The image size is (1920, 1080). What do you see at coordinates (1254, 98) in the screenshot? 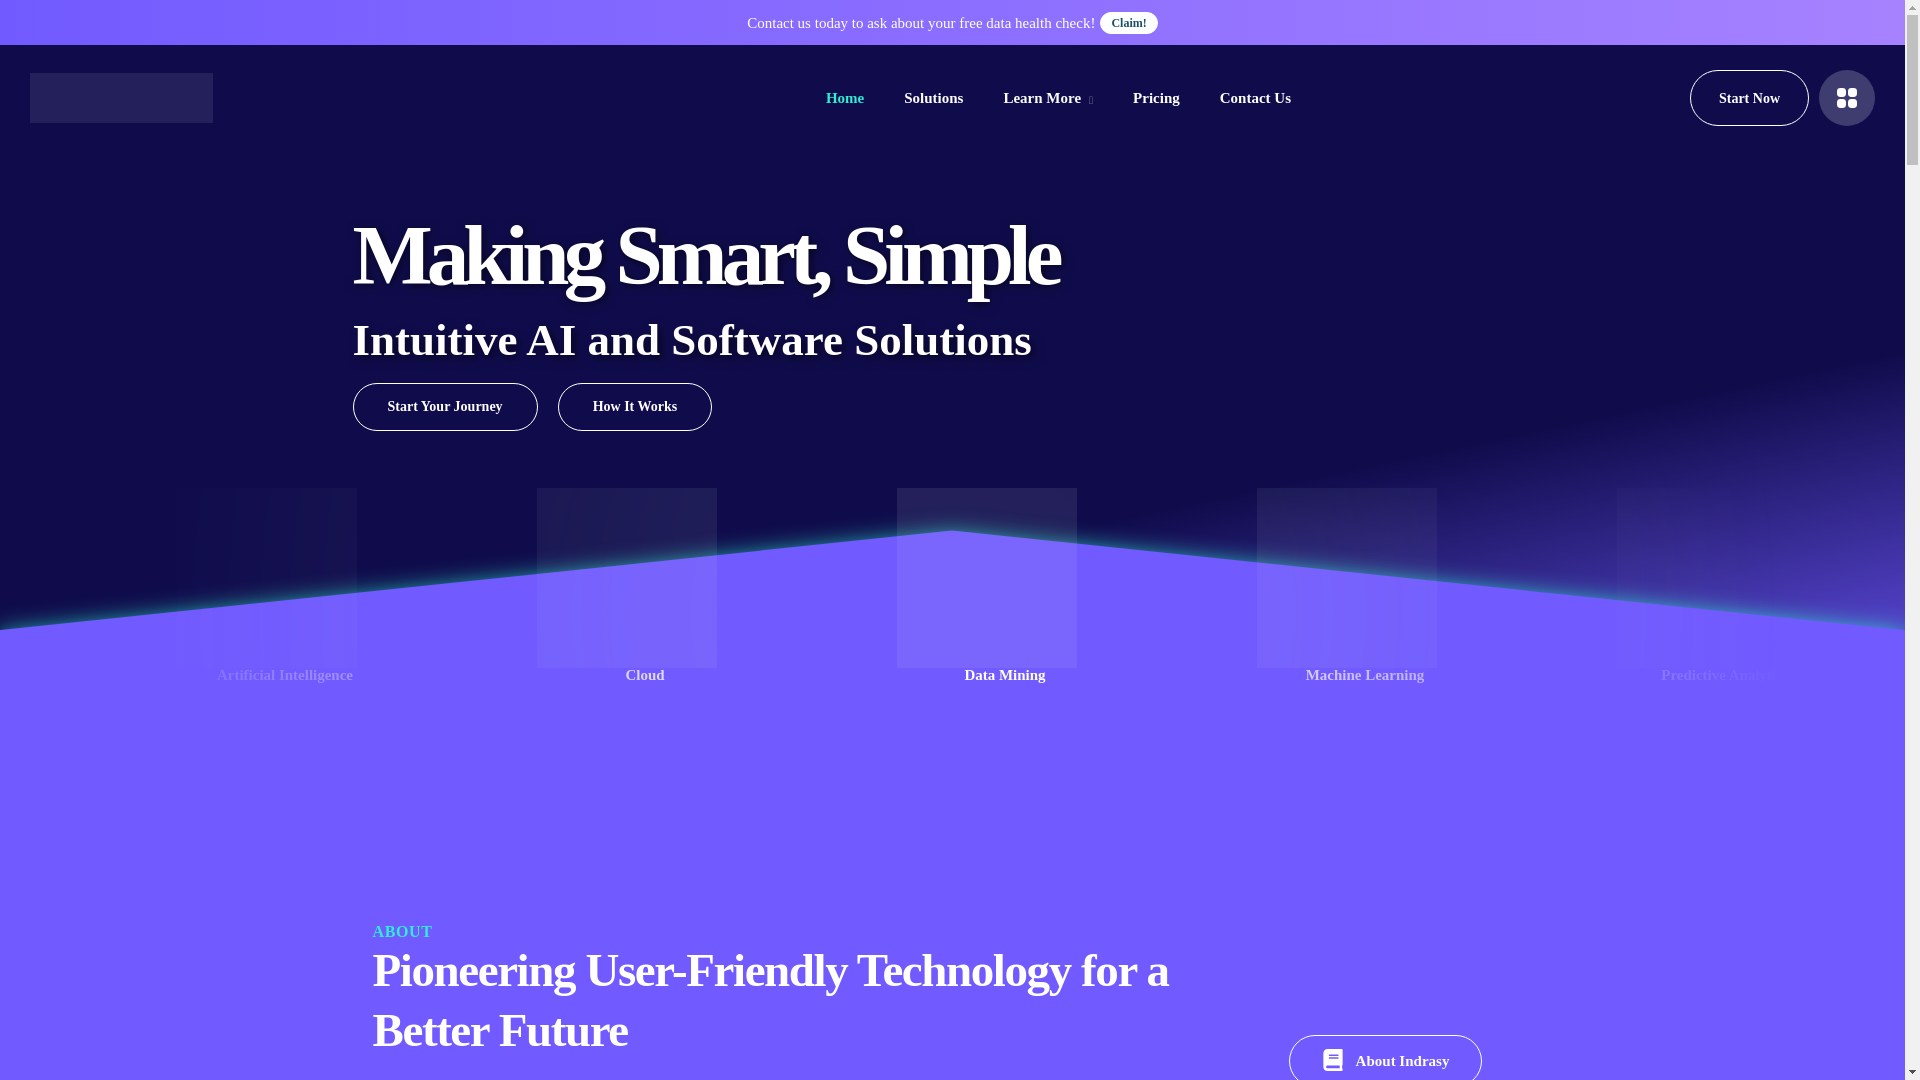
I see `Contact Us` at bounding box center [1254, 98].